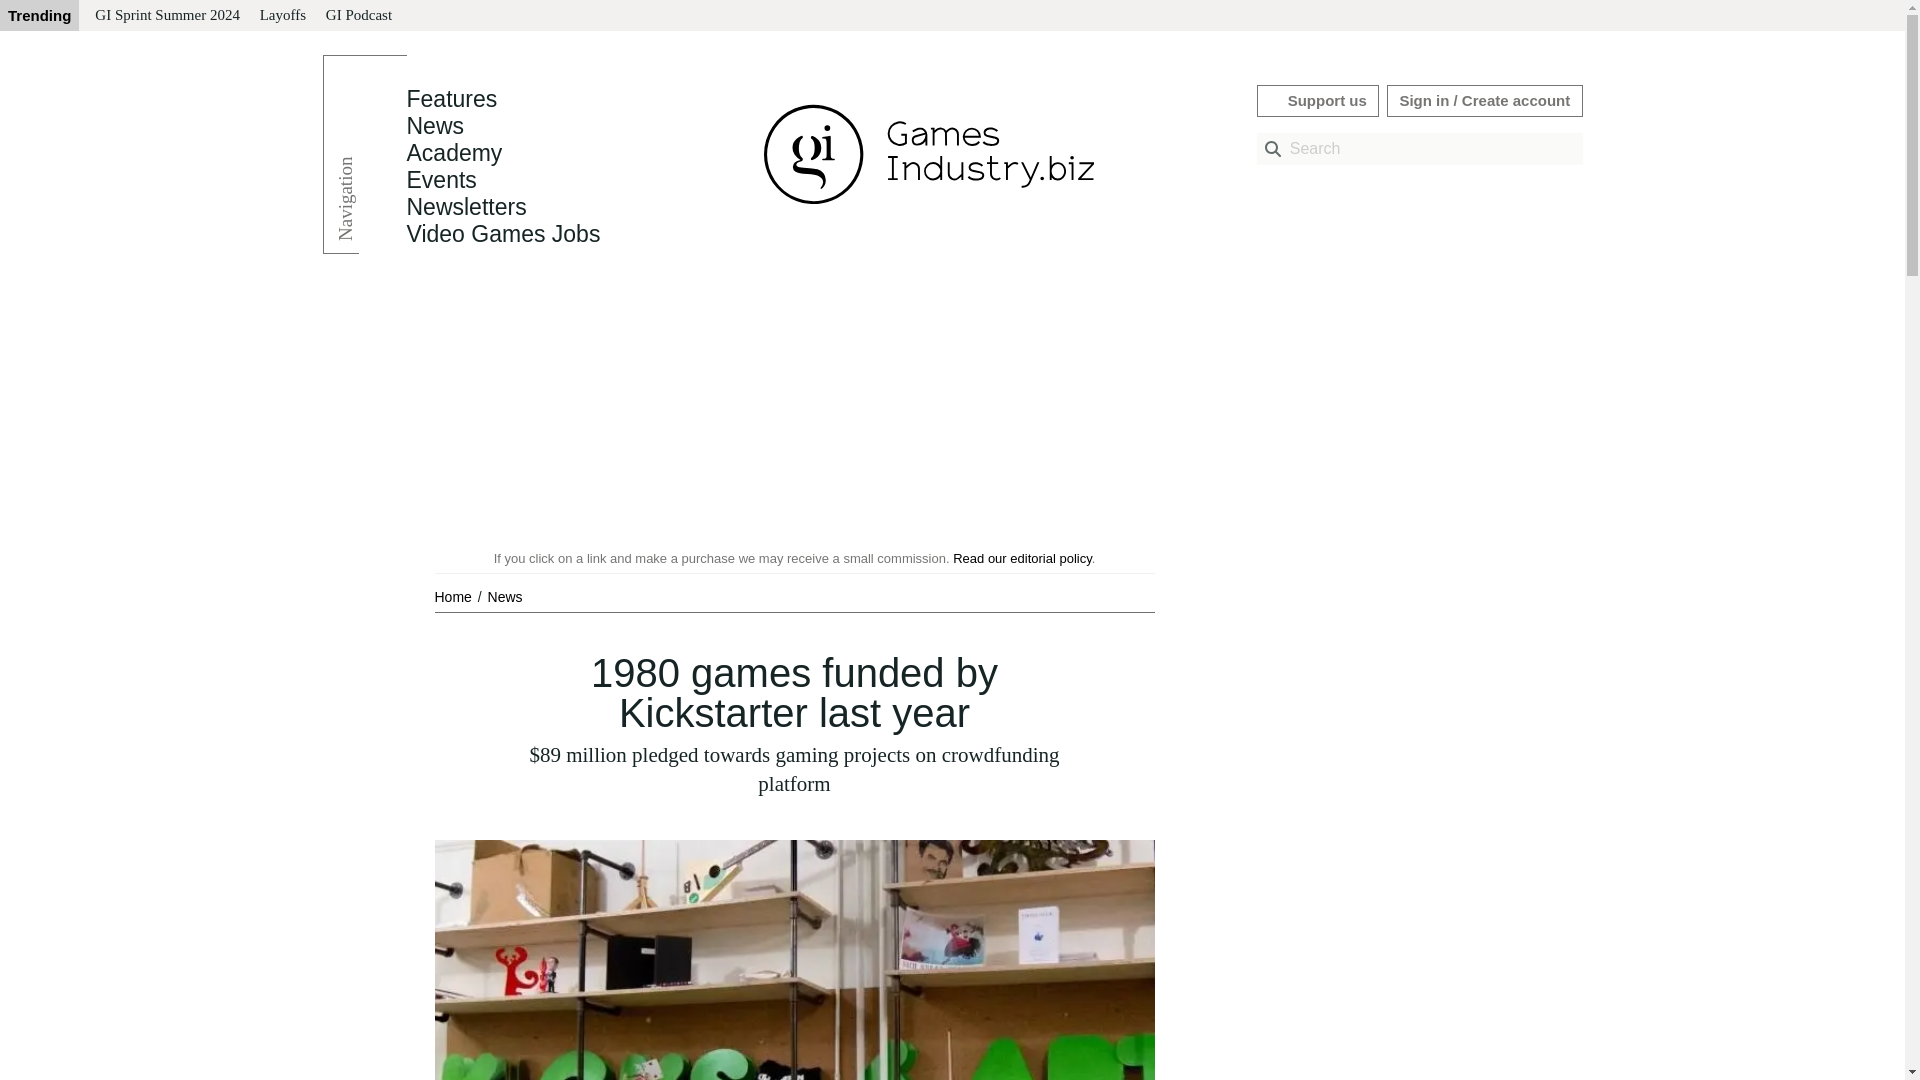  I want to click on News, so click(434, 126).